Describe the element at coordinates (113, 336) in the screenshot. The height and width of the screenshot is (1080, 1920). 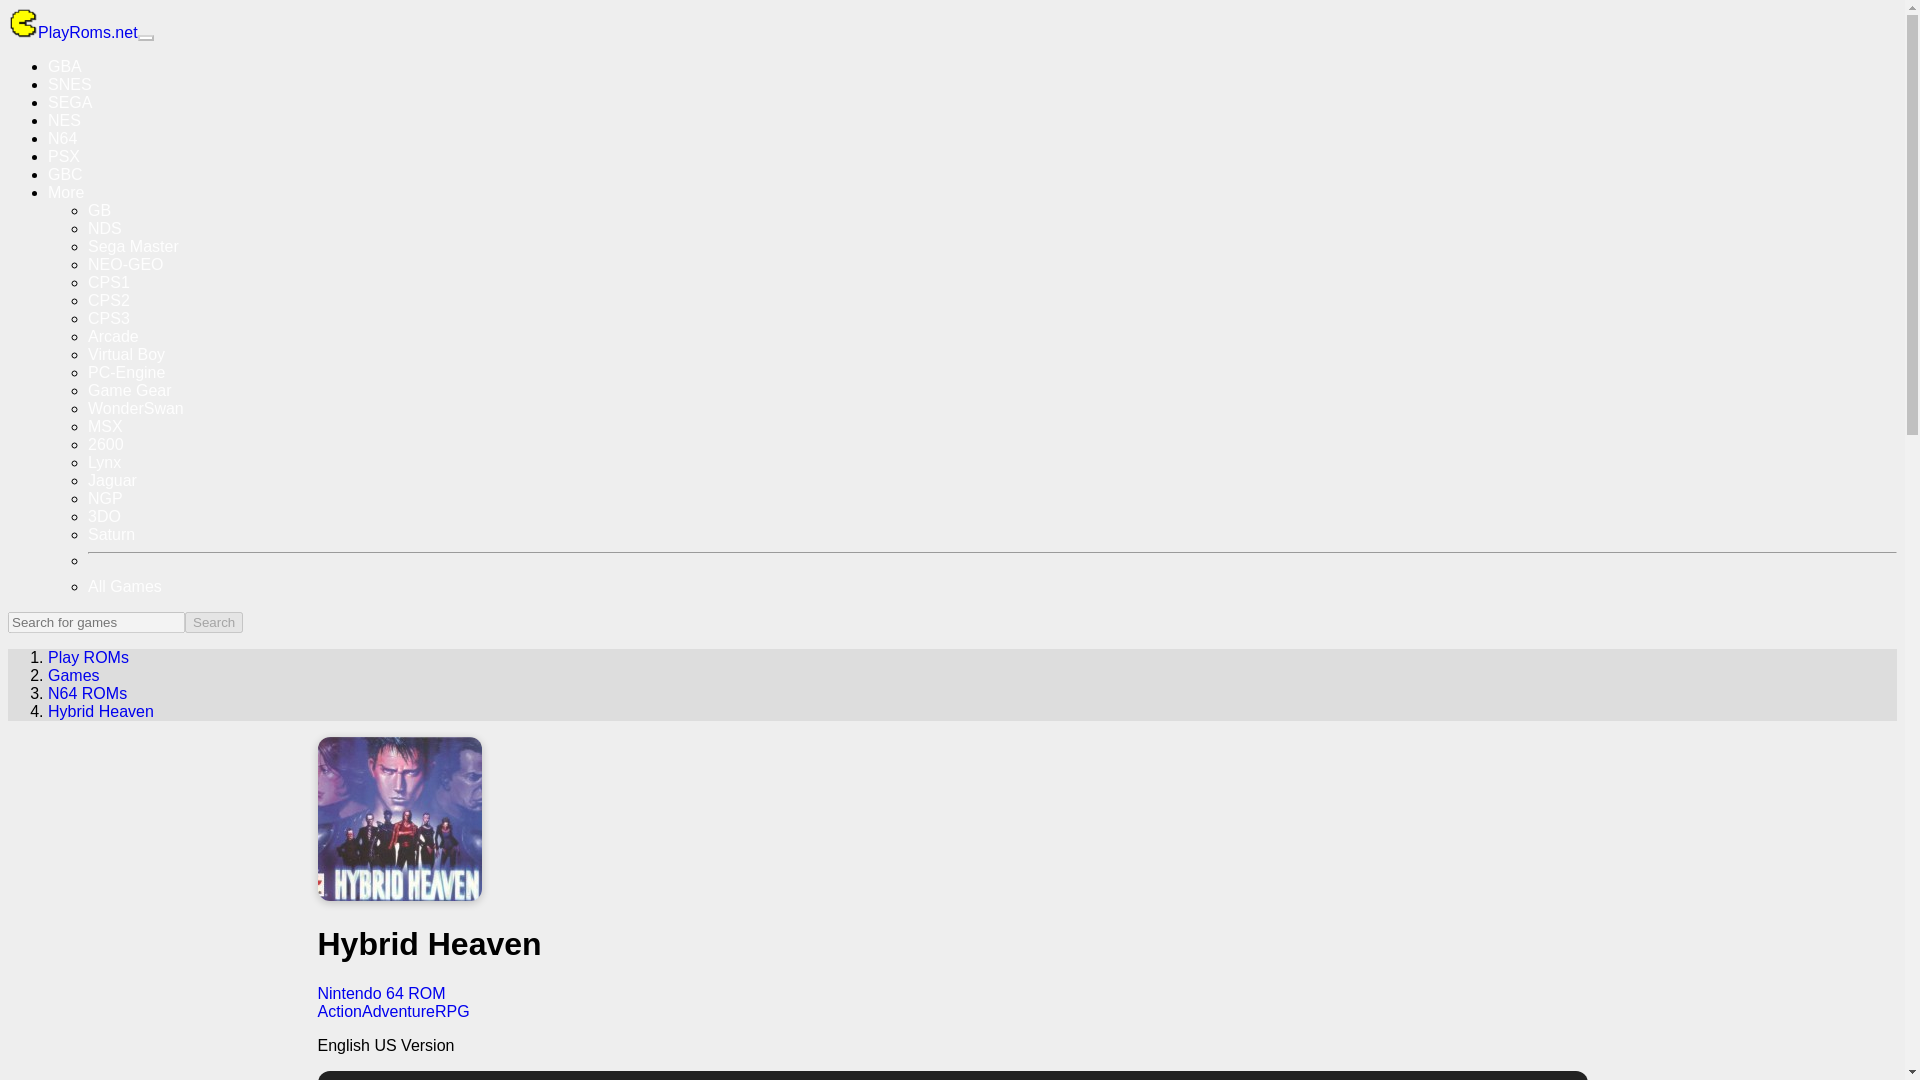
I see `Arcade` at that location.